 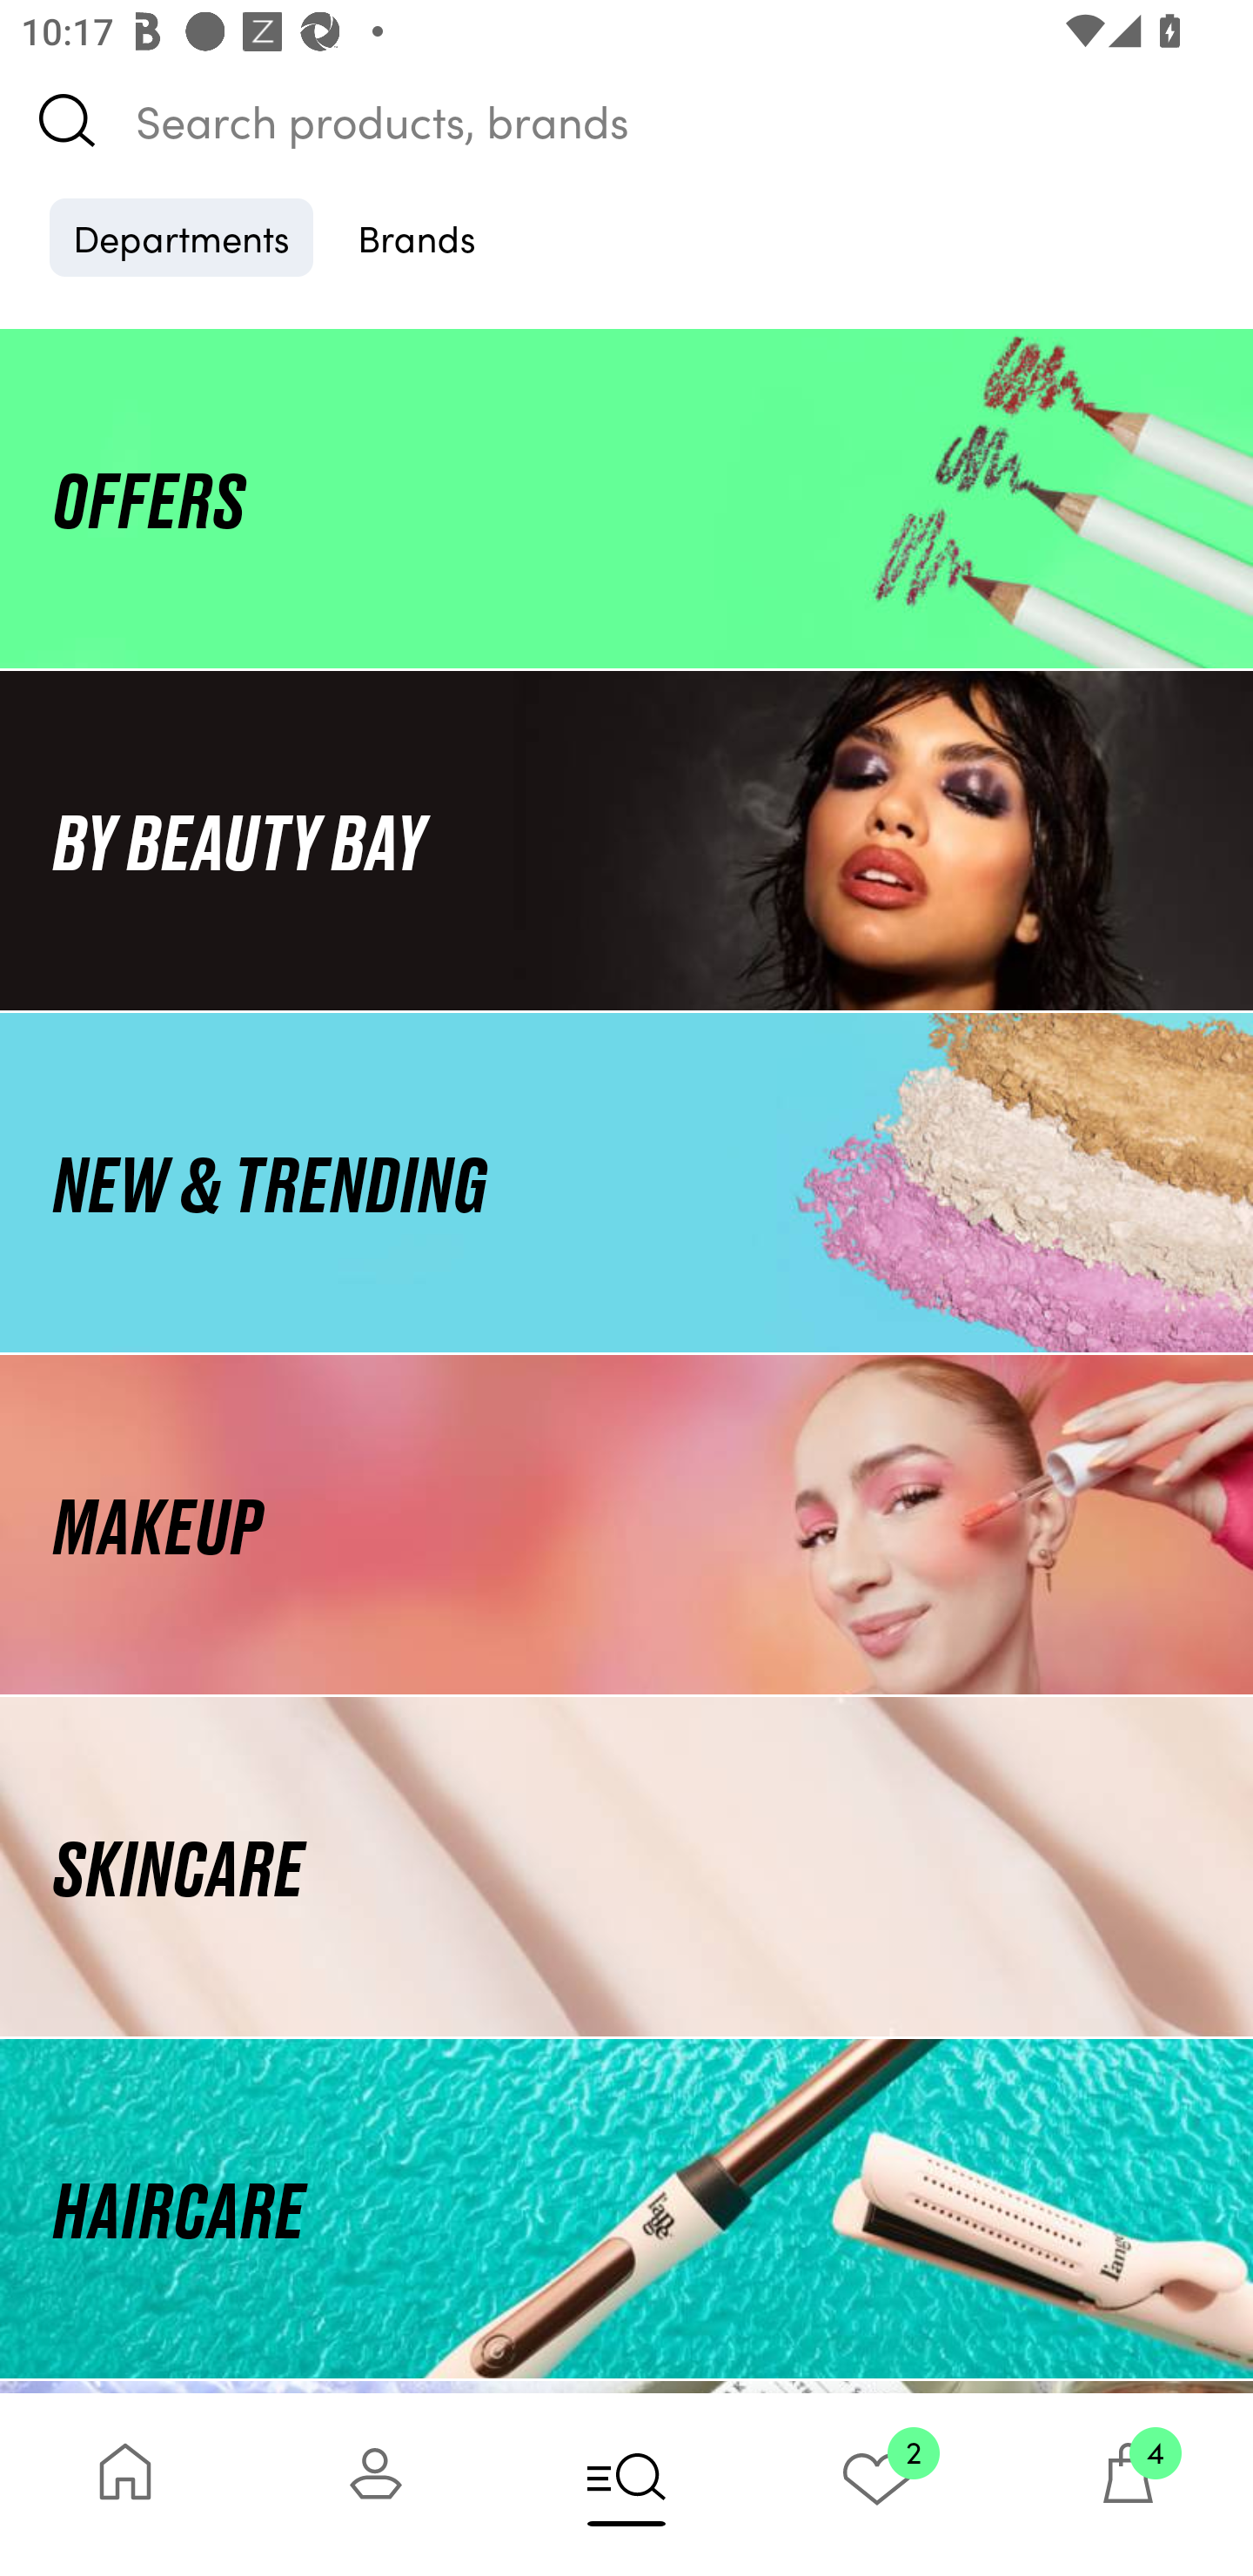 What do you see at coordinates (1128, 2484) in the screenshot?
I see `4` at bounding box center [1128, 2484].